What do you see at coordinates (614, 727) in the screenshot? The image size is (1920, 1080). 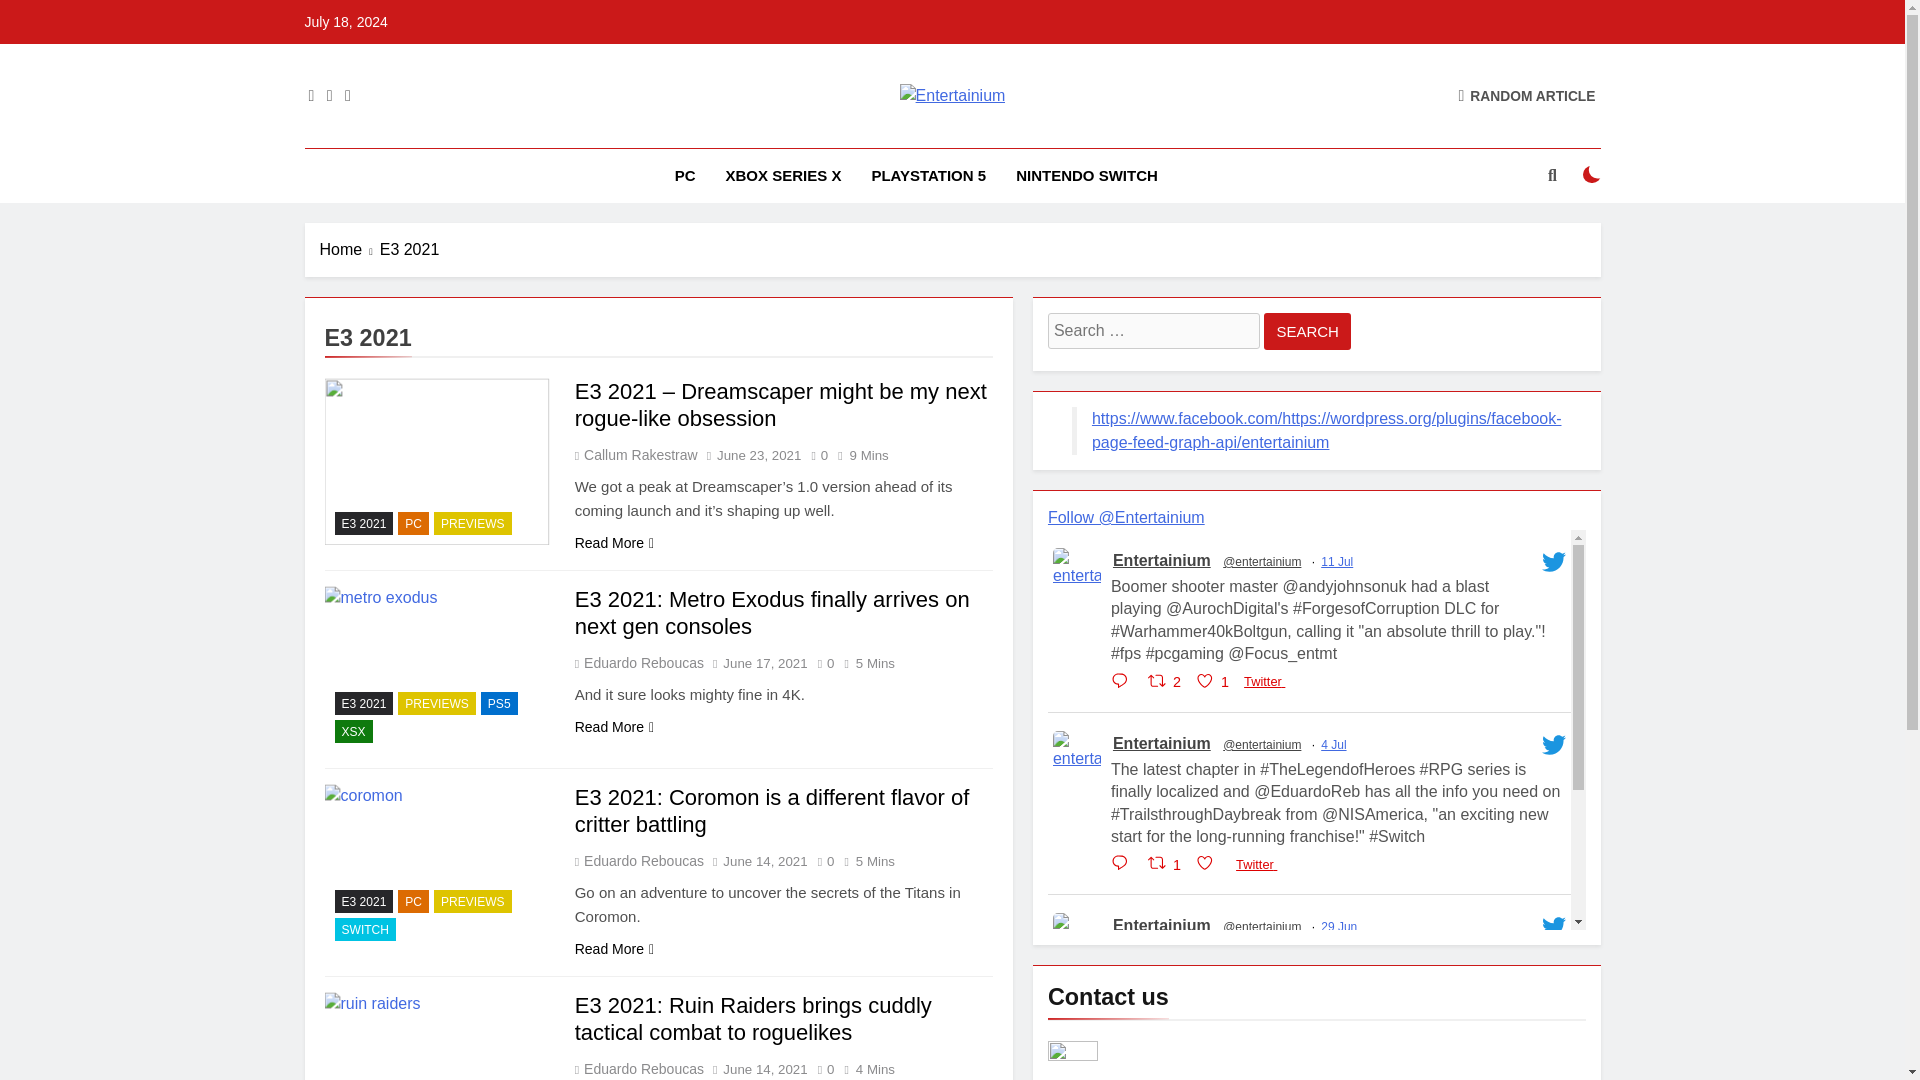 I see `Read More` at bounding box center [614, 727].